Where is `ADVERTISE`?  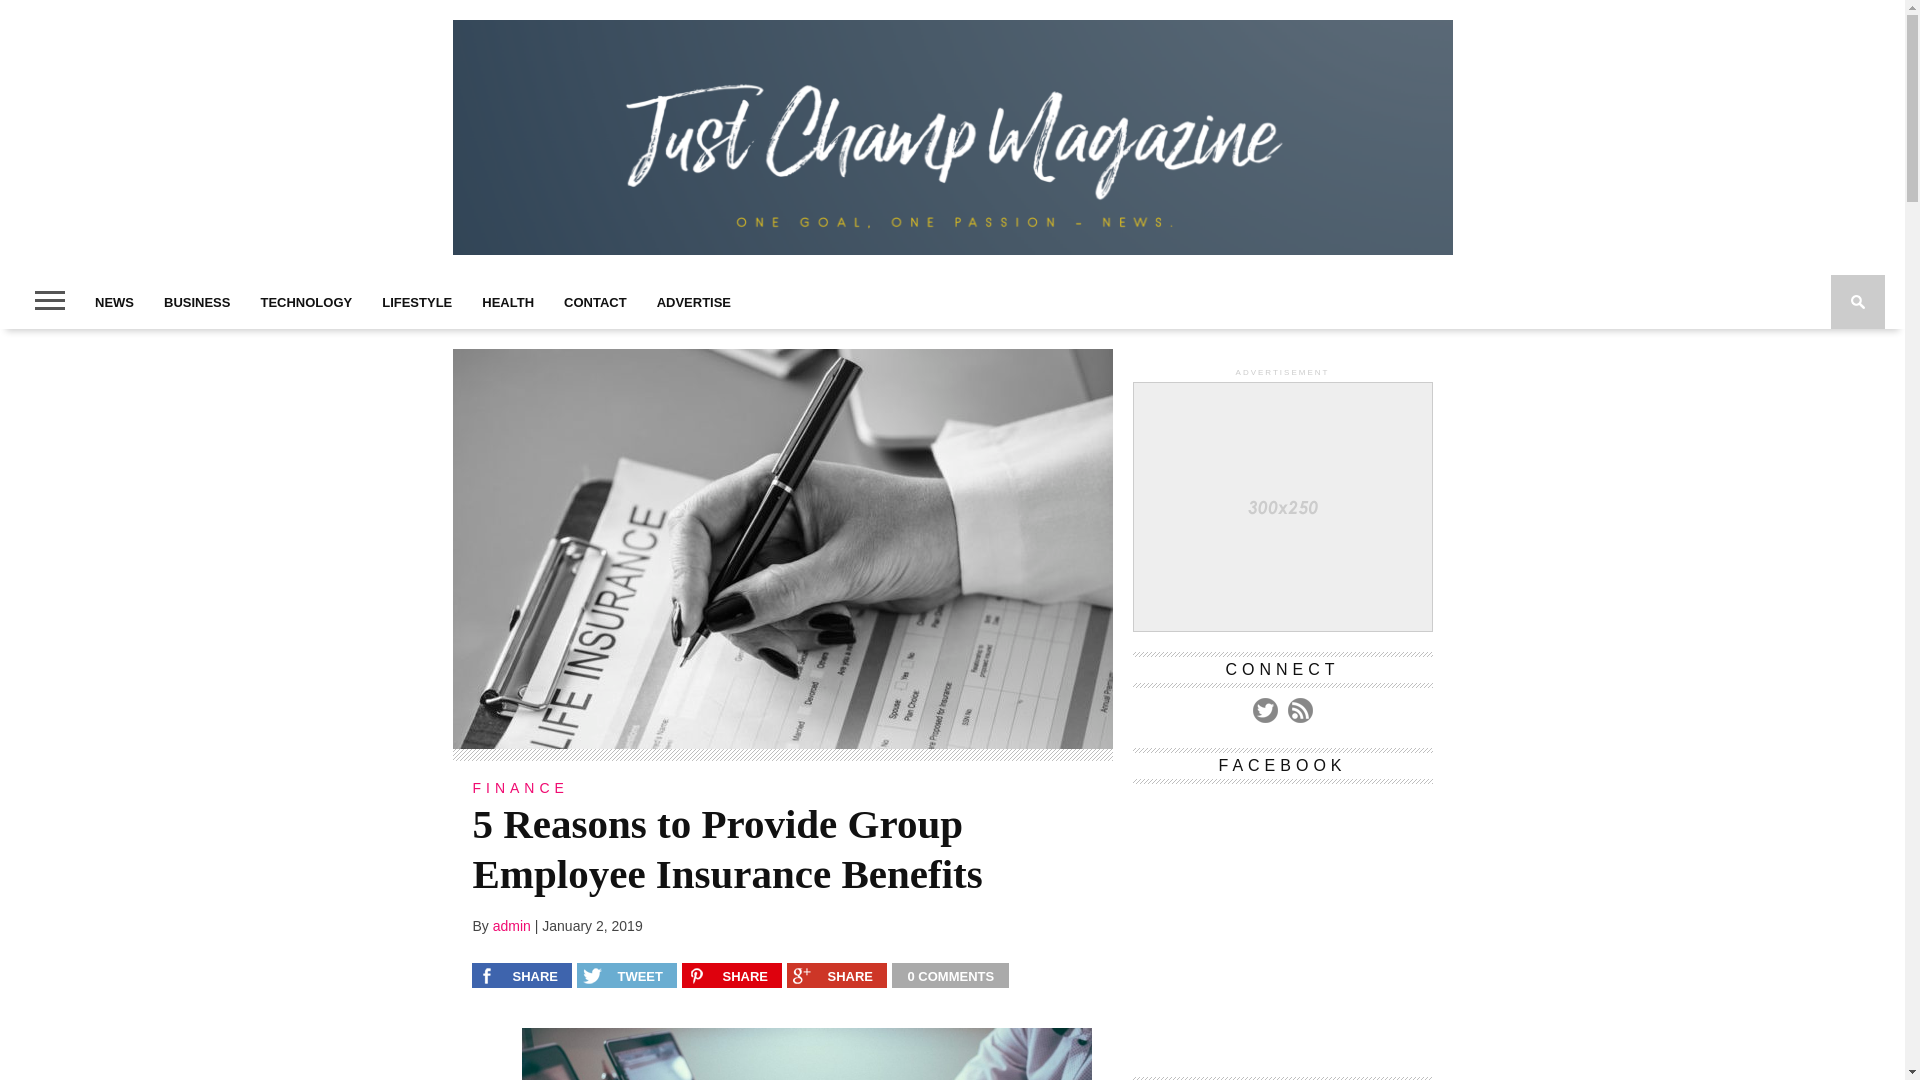
ADVERTISE is located at coordinates (694, 302).